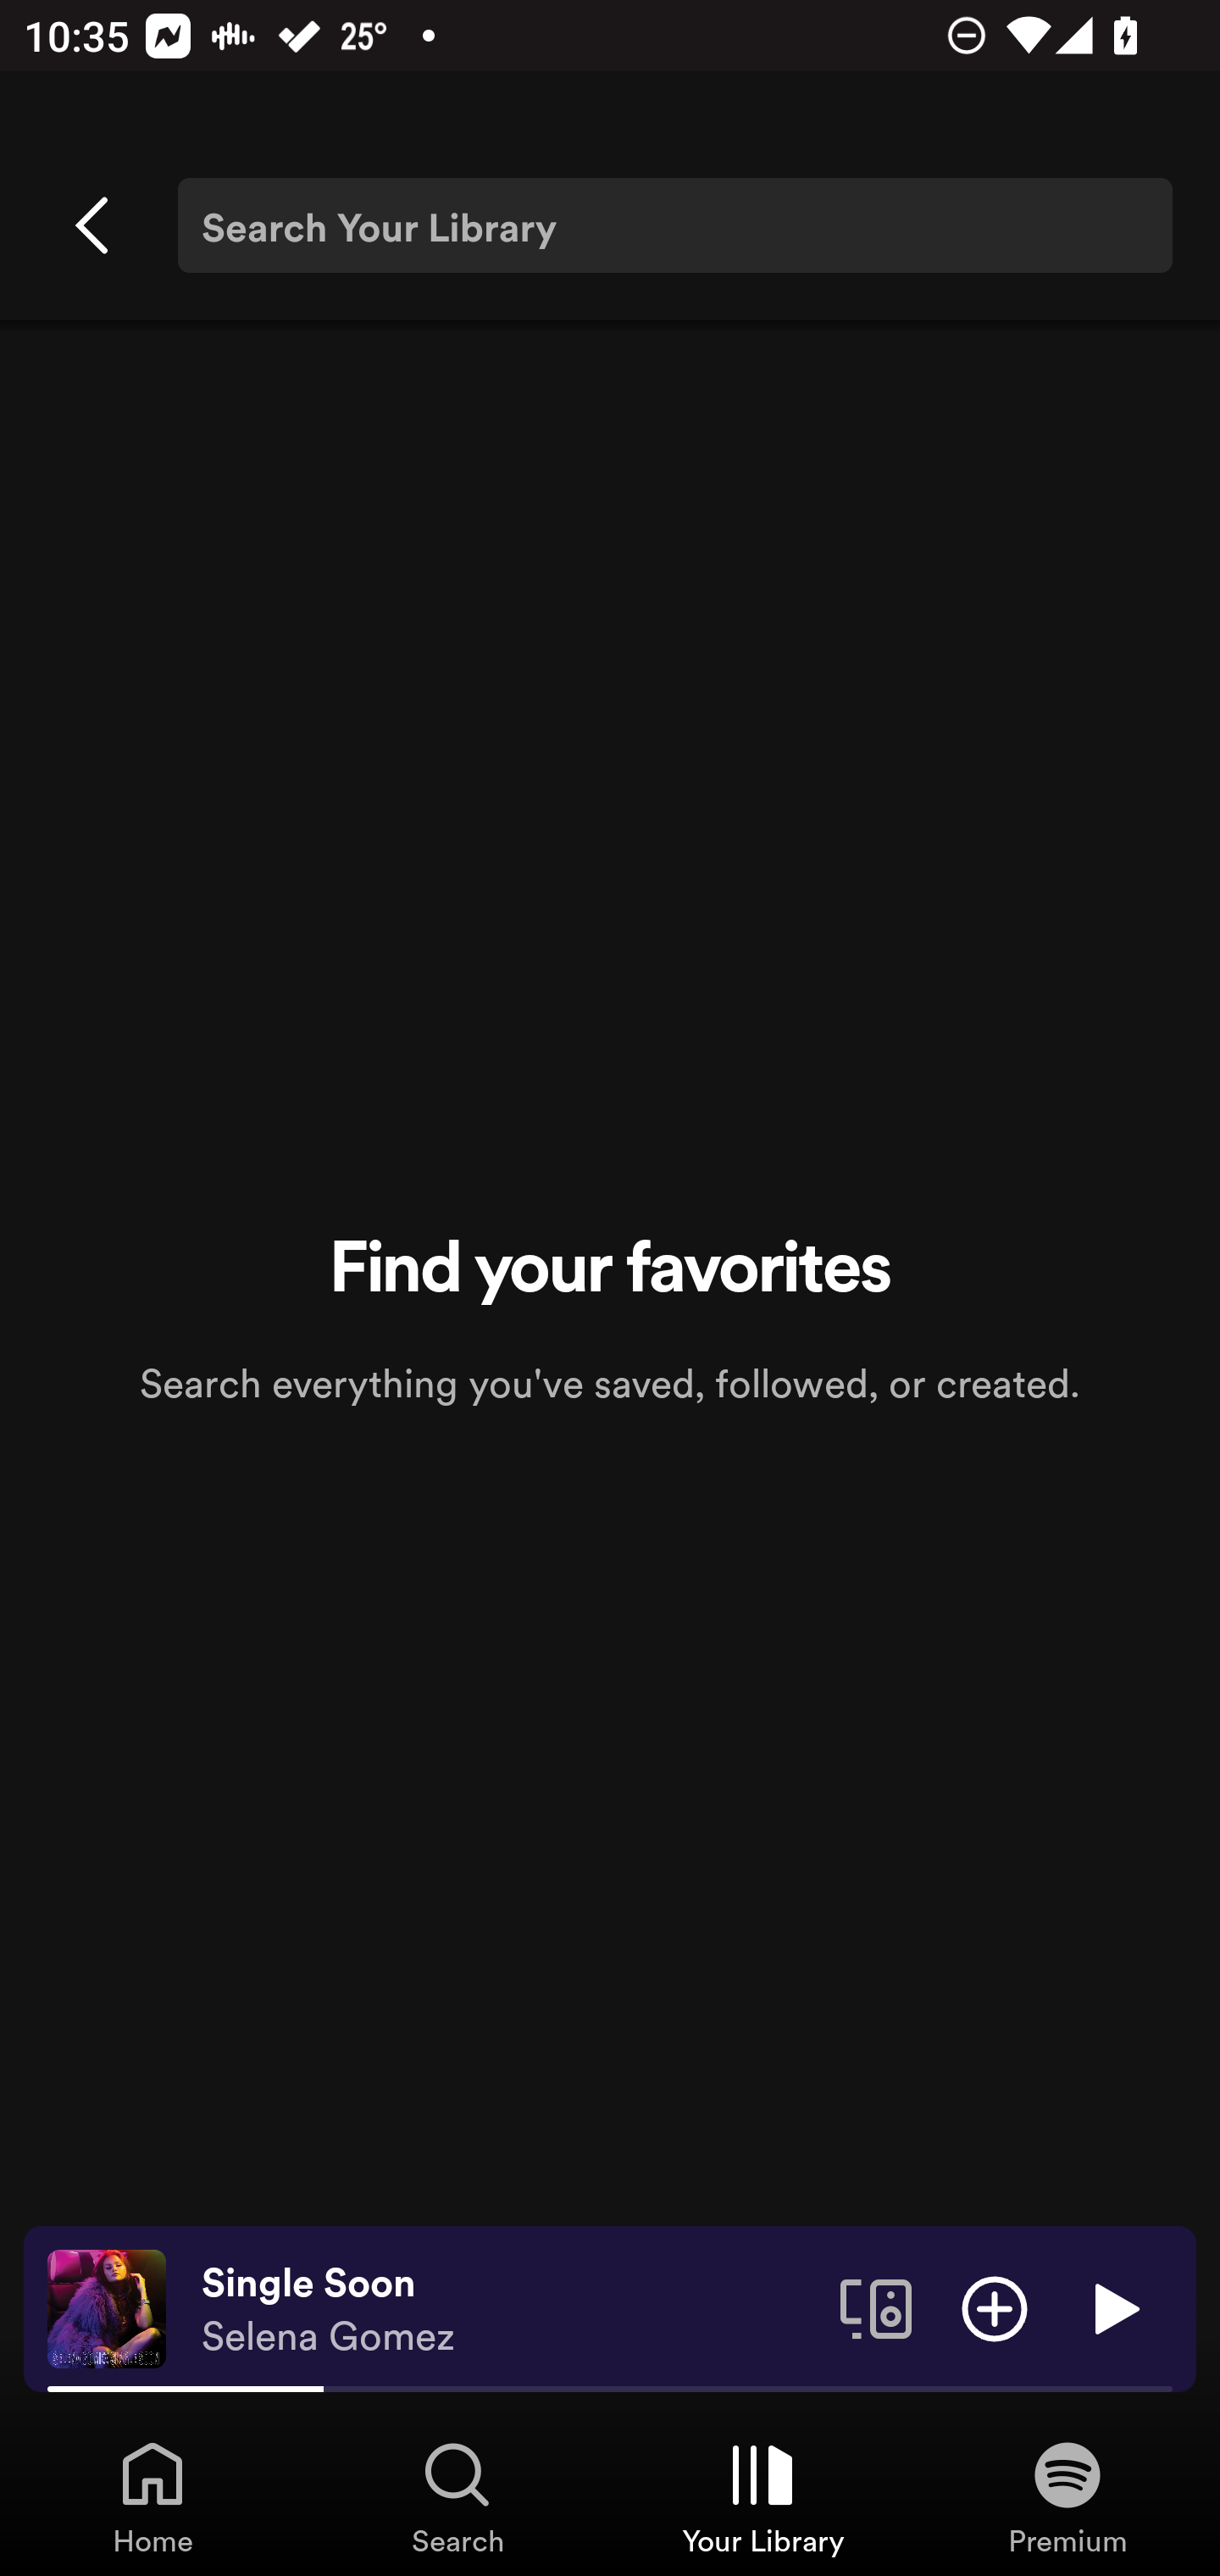 The width and height of the screenshot is (1220, 2576). What do you see at coordinates (995, 2307) in the screenshot?
I see `Add item` at bounding box center [995, 2307].